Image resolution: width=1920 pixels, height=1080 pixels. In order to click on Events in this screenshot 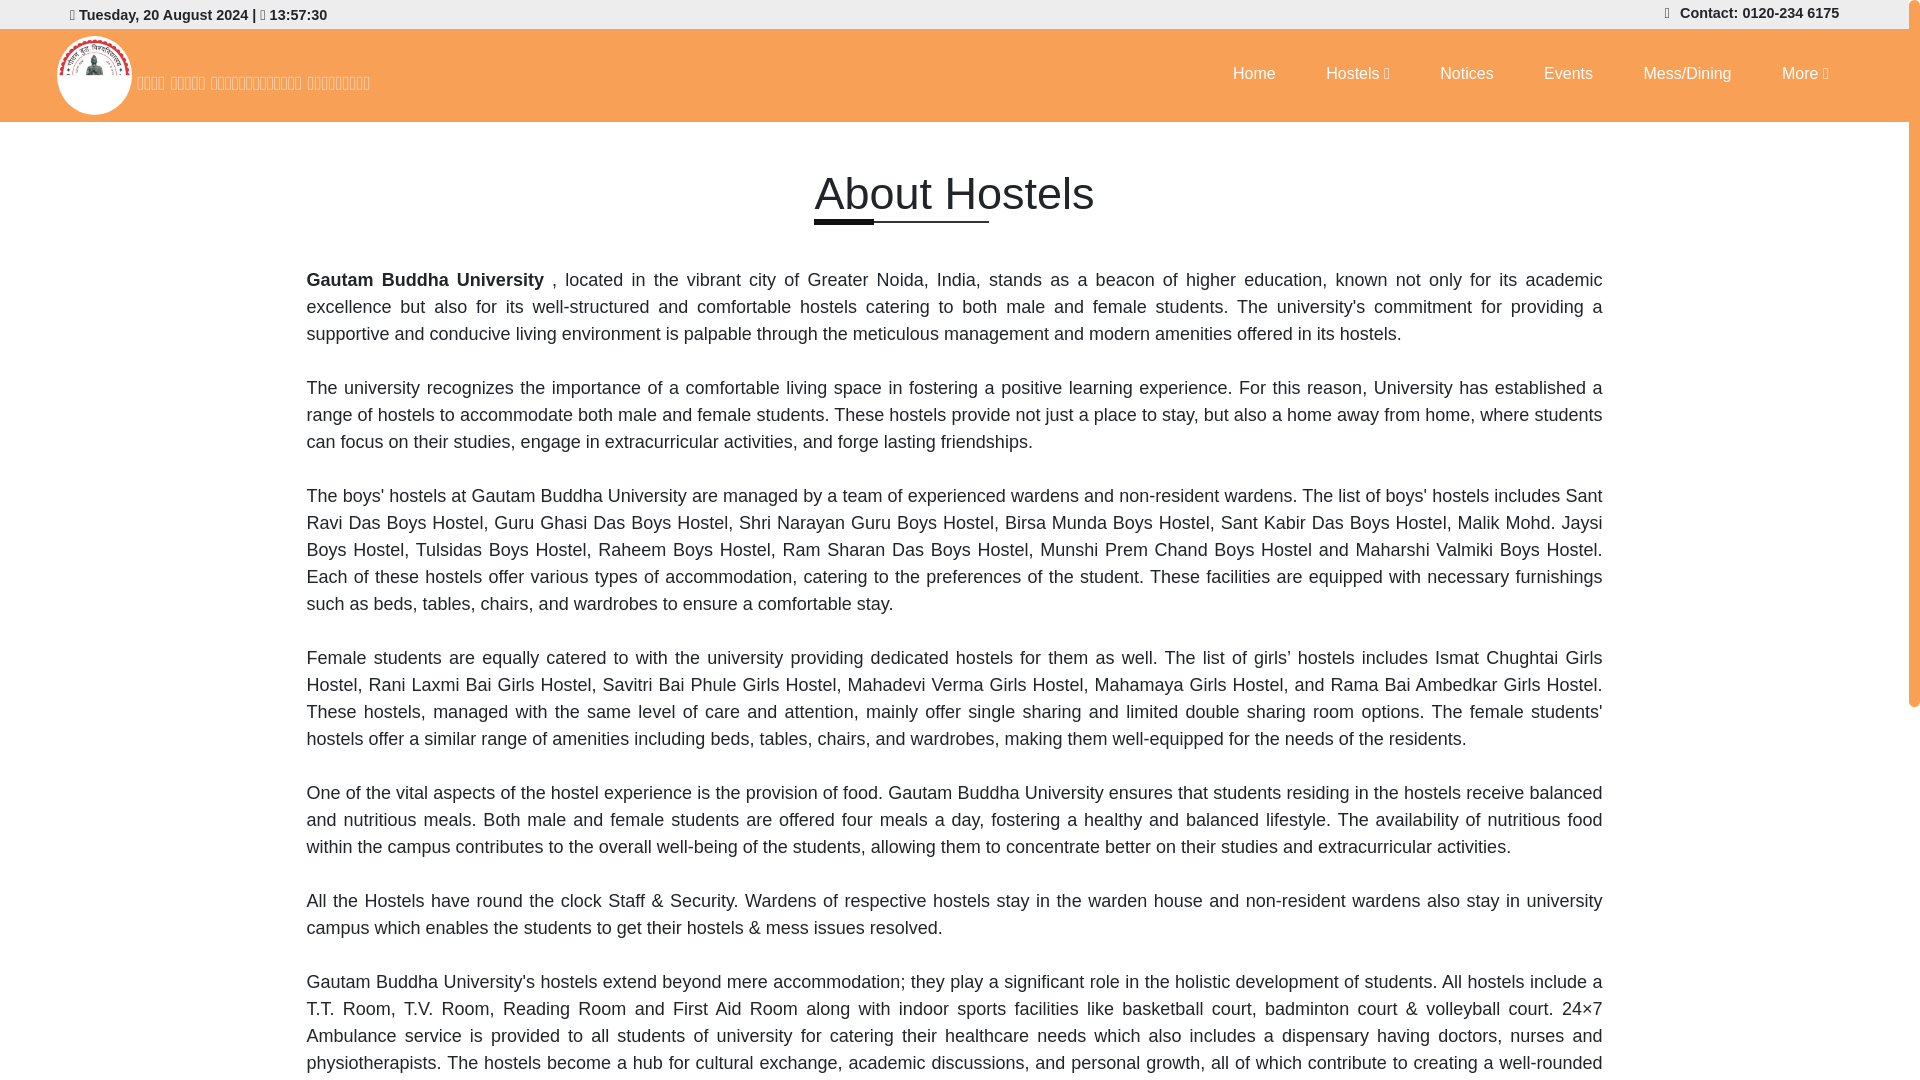, I will do `click(1568, 74)`.